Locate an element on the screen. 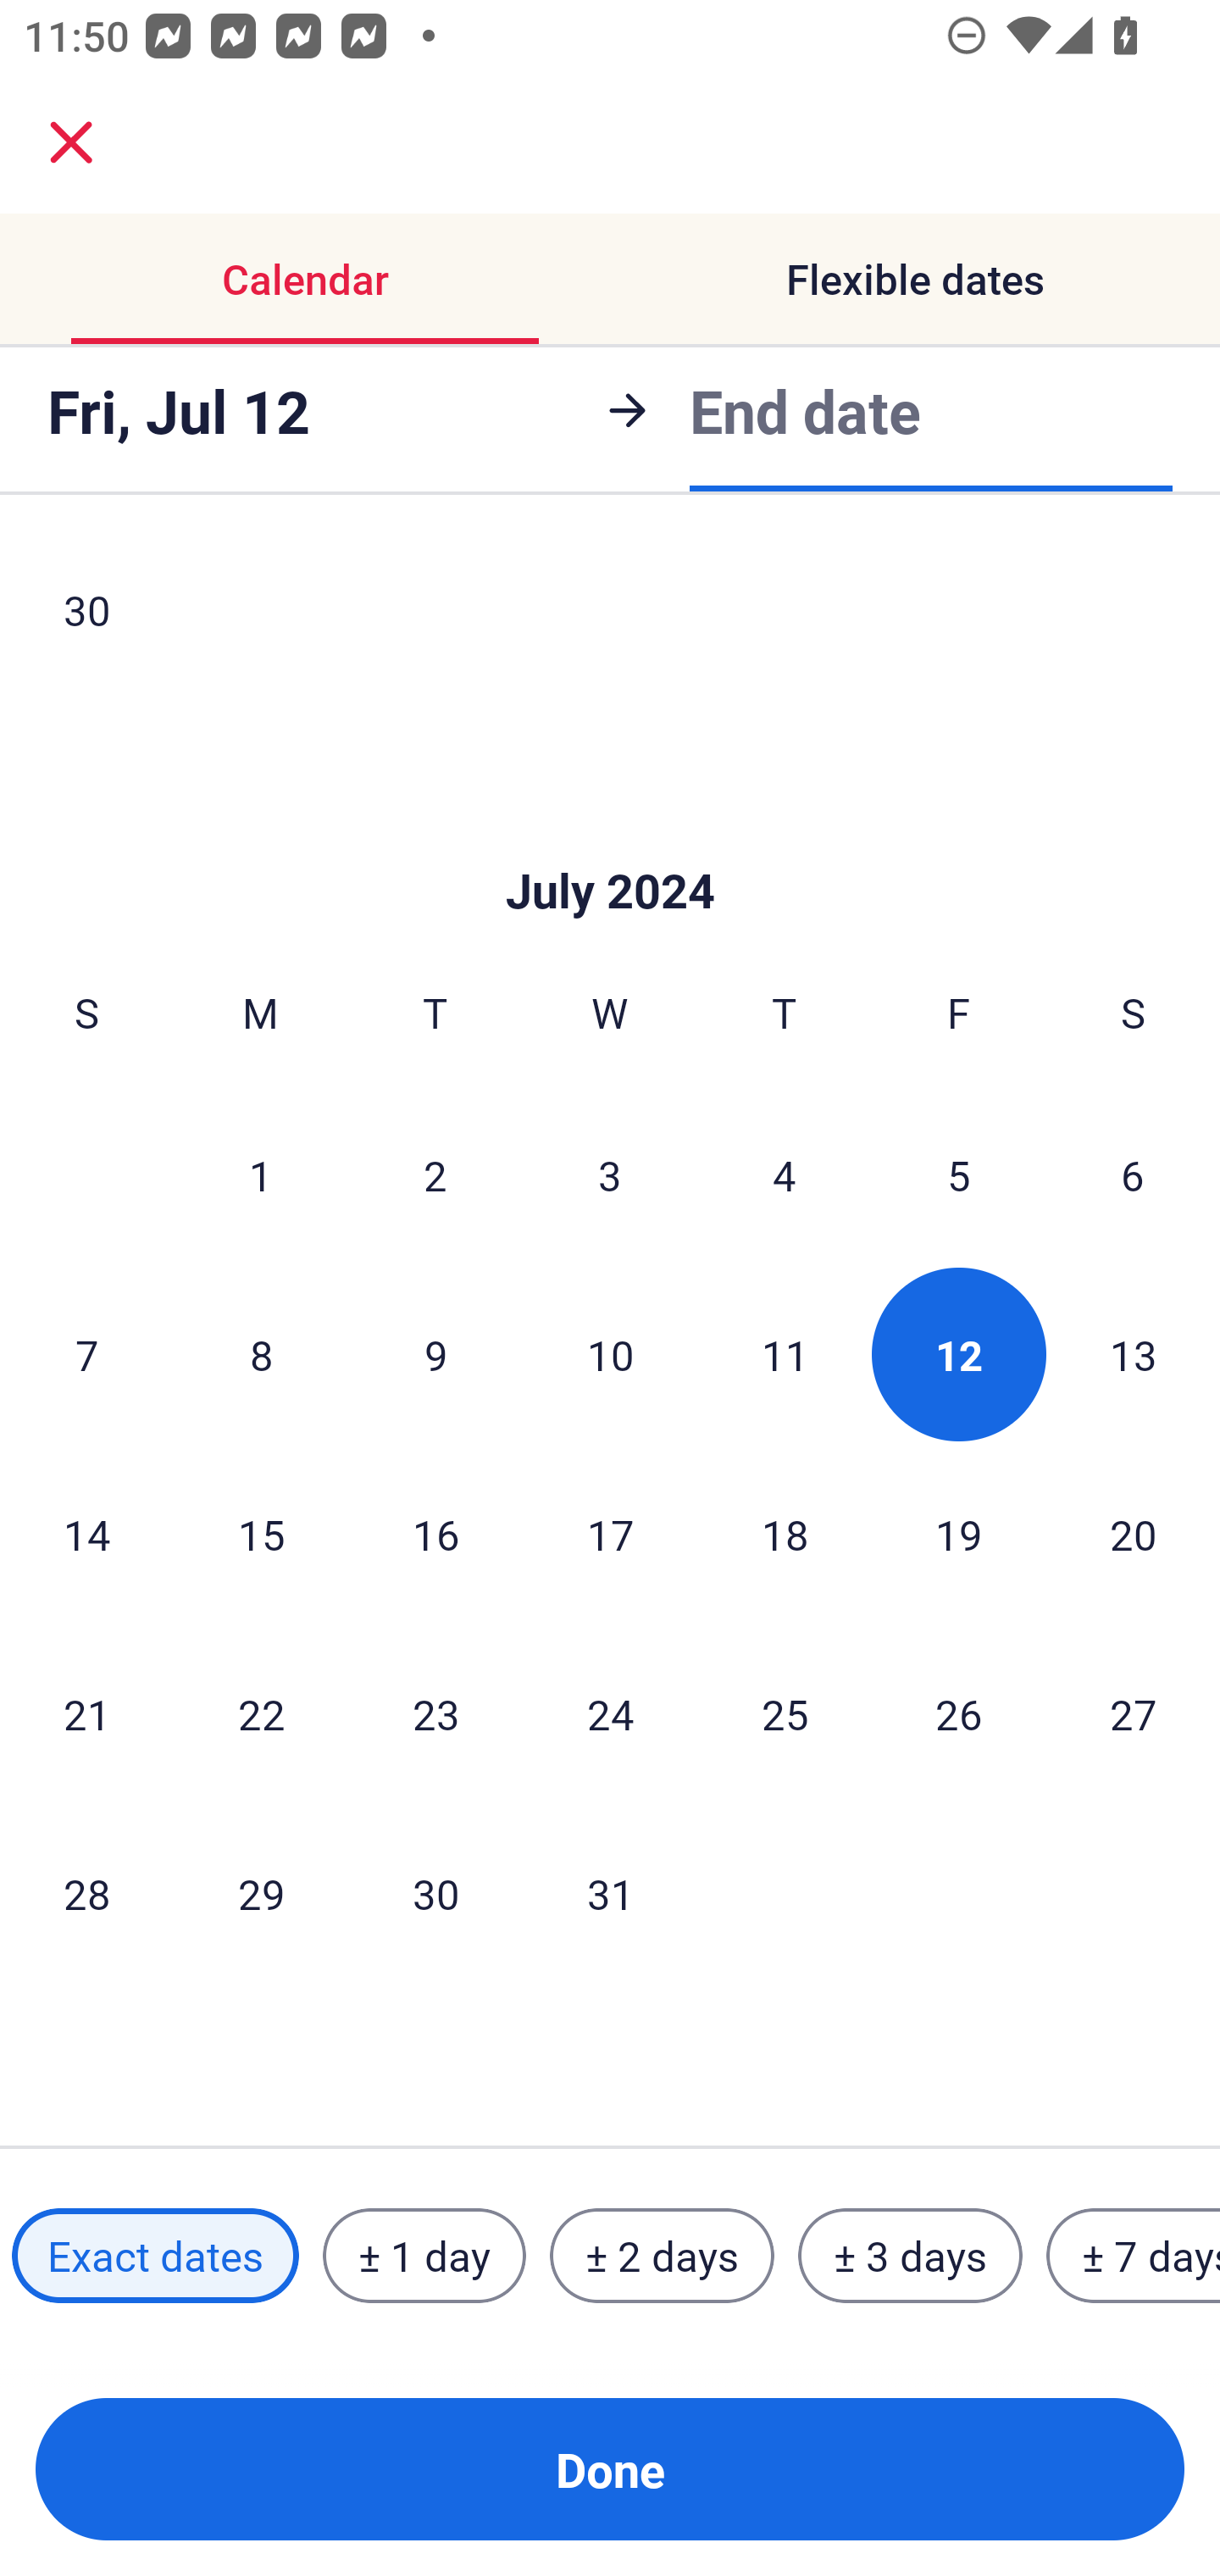 The width and height of the screenshot is (1220, 2576). ± 7 days is located at coordinates (1134, 2255).